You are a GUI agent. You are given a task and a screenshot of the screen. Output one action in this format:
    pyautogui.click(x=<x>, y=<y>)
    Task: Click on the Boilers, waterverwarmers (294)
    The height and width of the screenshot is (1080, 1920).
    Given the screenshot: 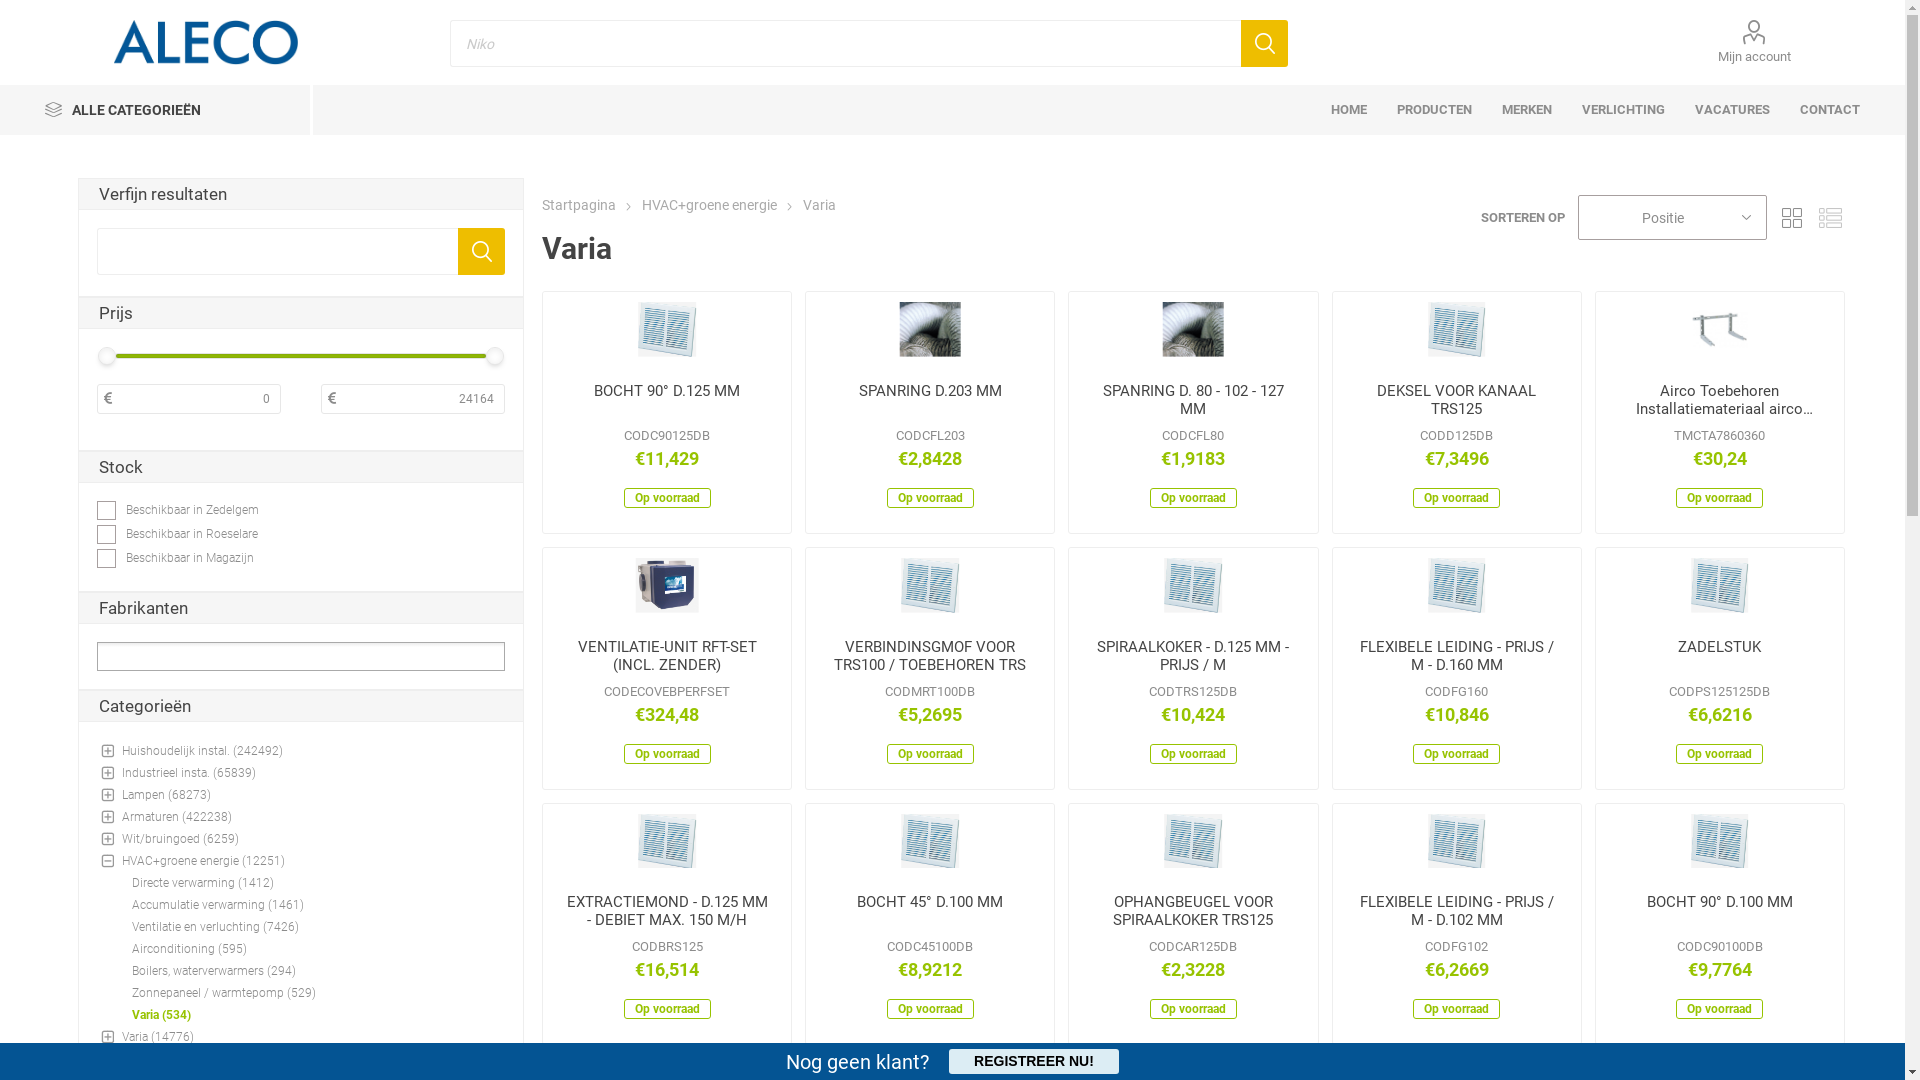 What is the action you would take?
    pyautogui.click(x=214, y=971)
    